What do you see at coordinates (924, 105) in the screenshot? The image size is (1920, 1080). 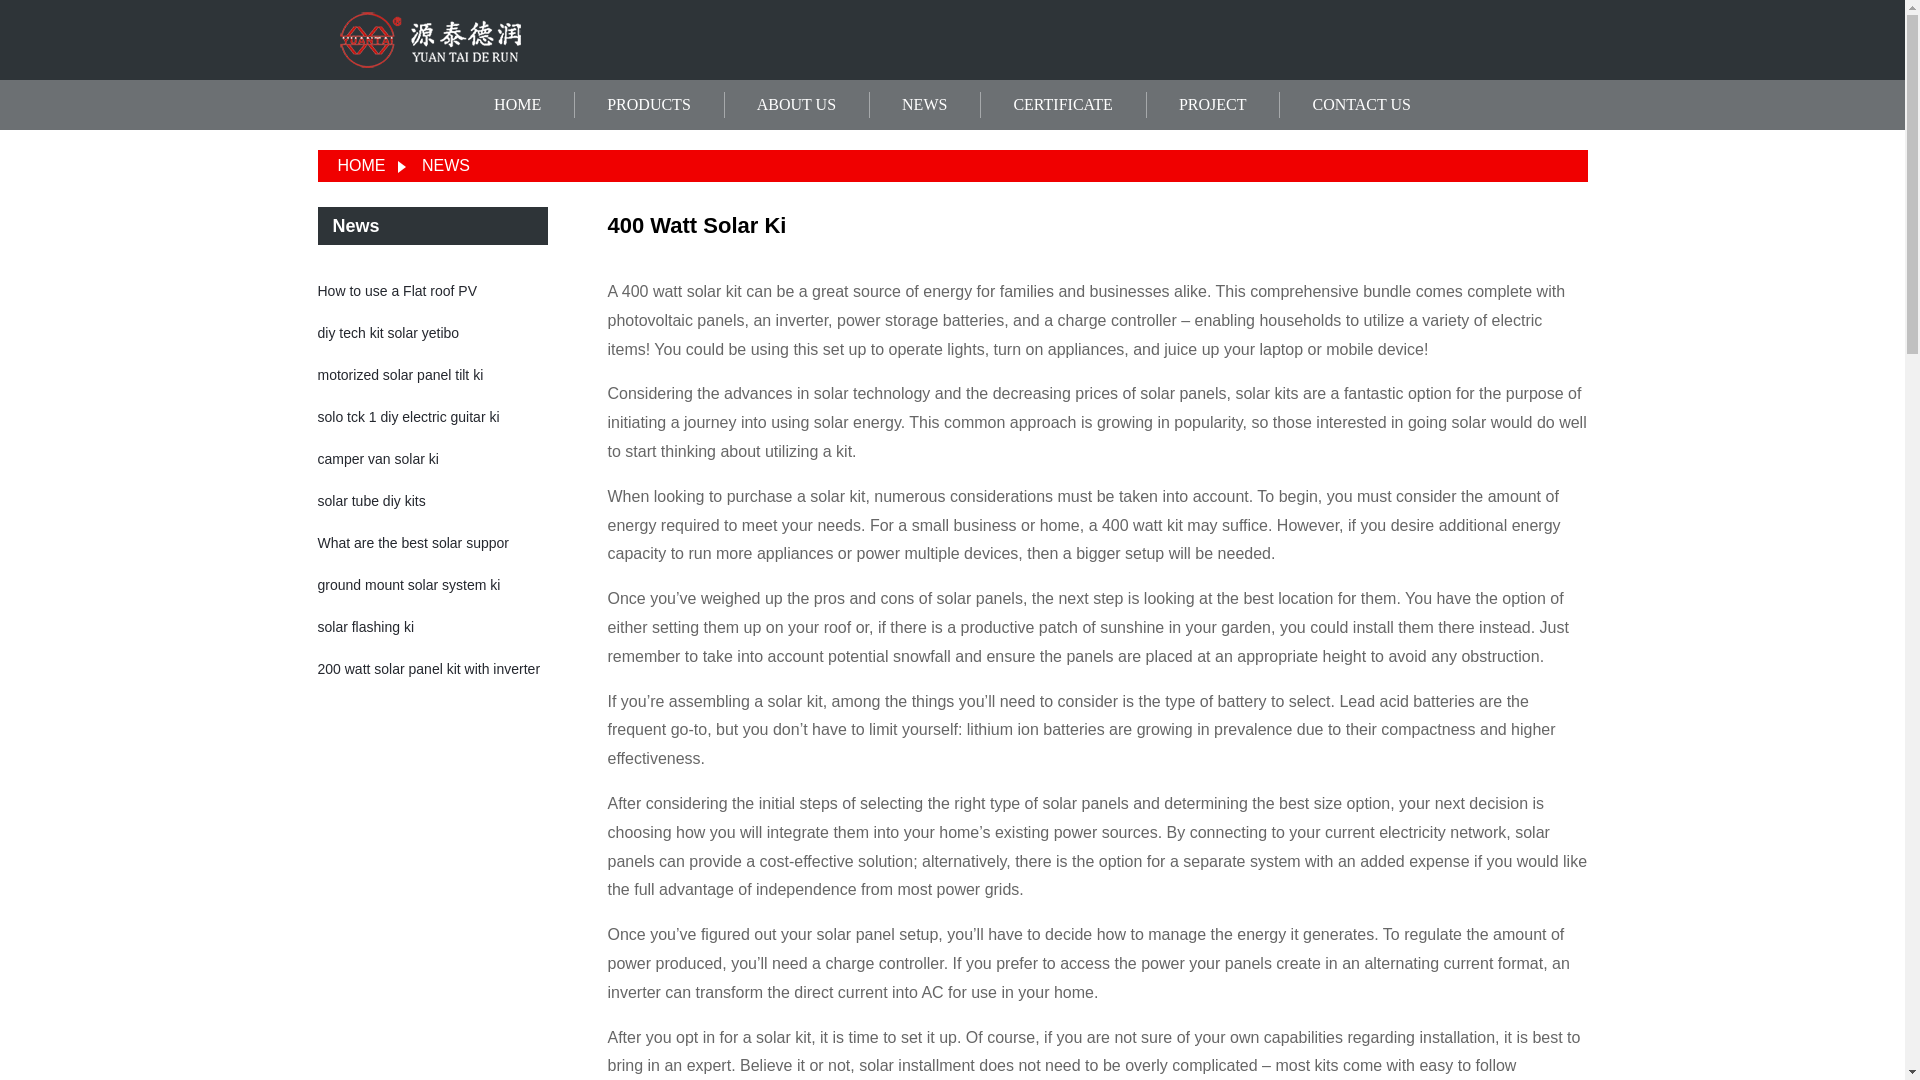 I see `NEWS` at bounding box center [924, 105].